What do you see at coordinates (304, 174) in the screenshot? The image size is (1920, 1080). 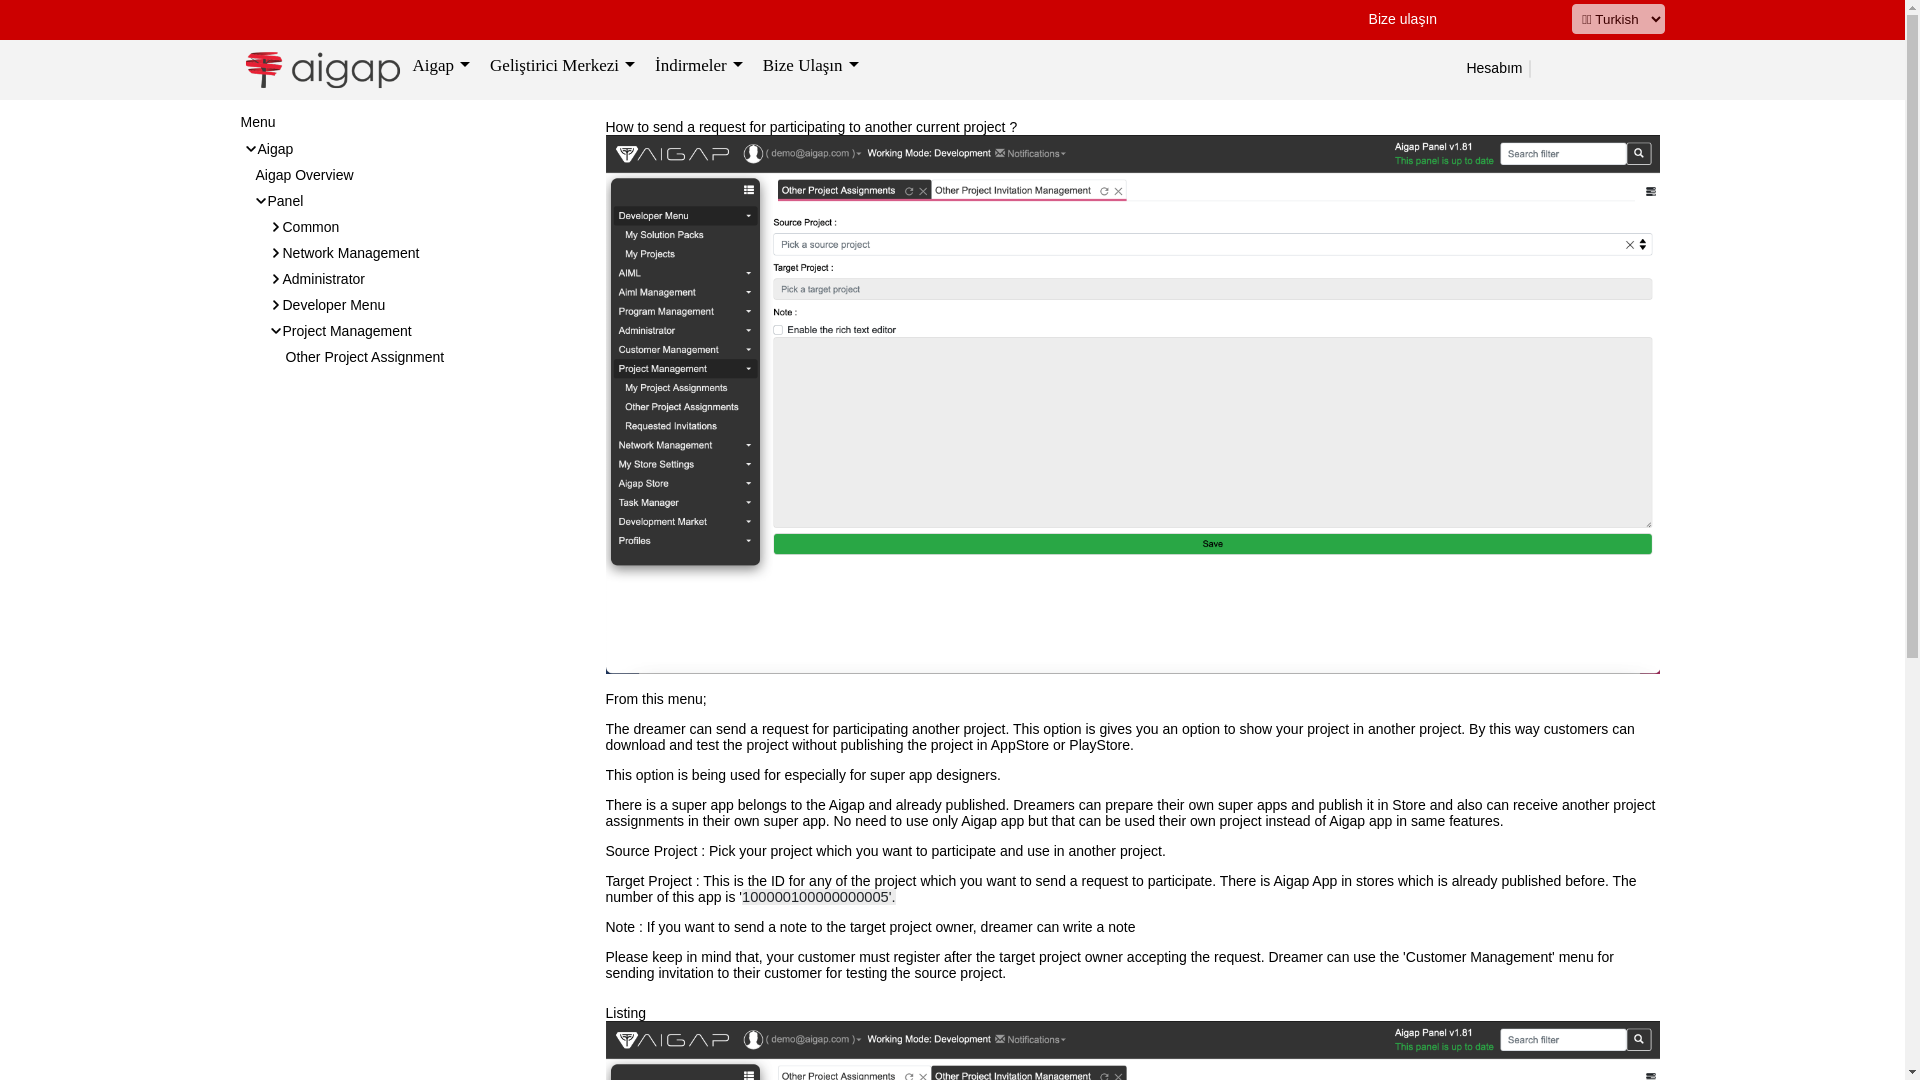 I see `Aigap Overview` at bounding box center [304, 174].